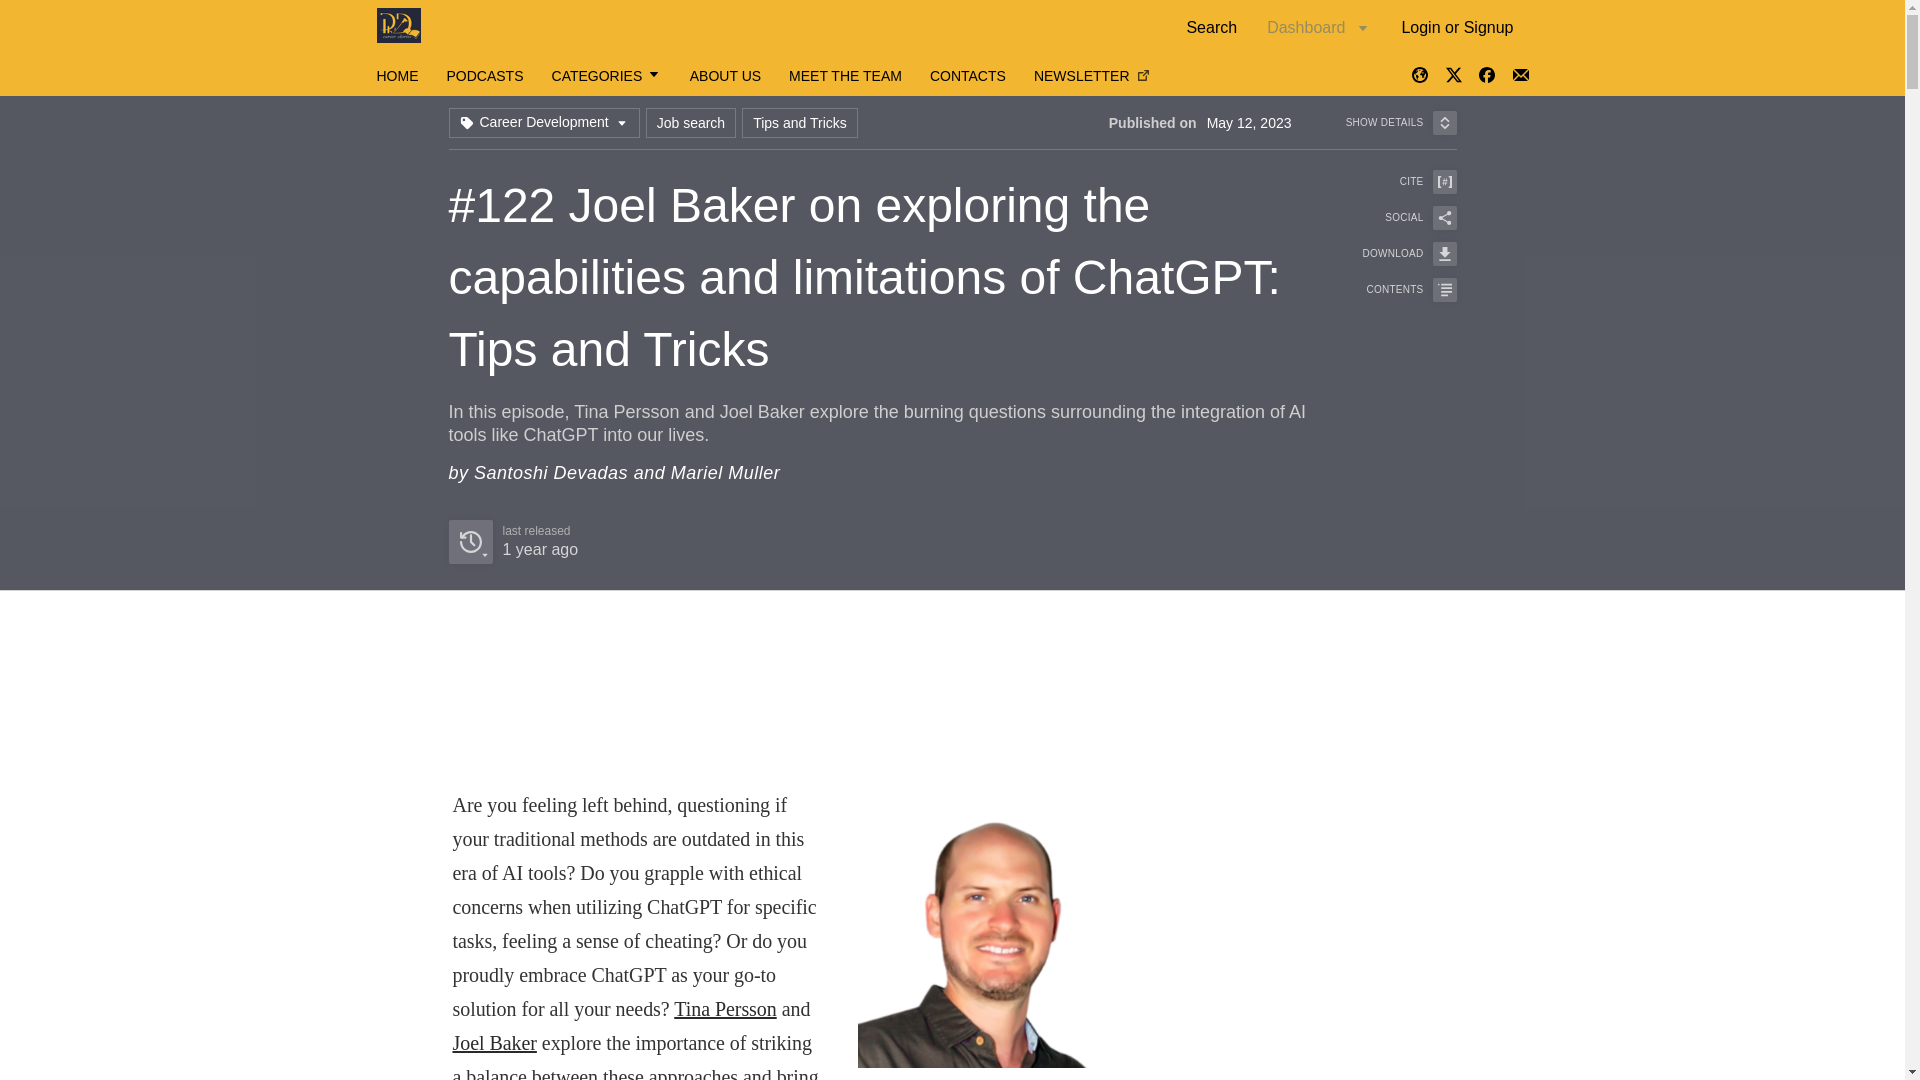  Describe the element at coordinates (800, 123) in the screenshot. I see `Mariel Muller` at that location.